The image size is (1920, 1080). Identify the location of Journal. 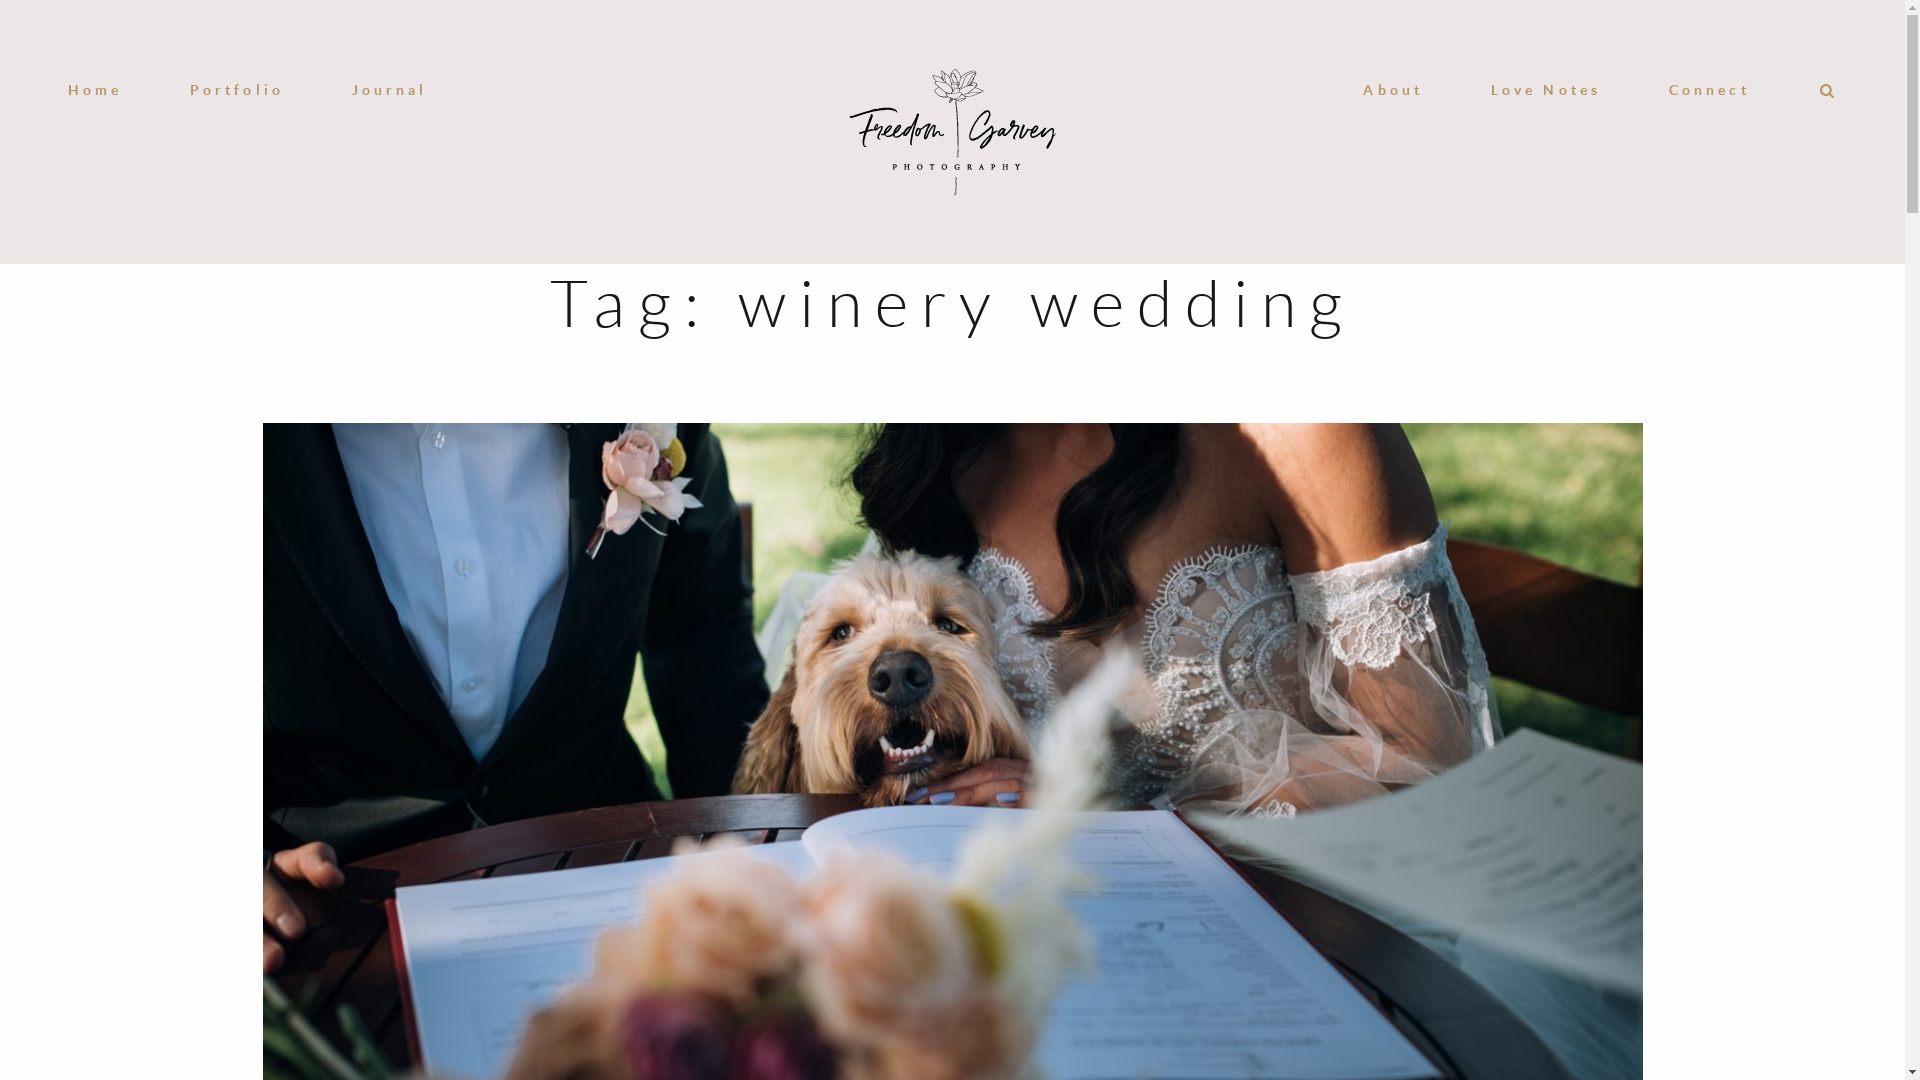
(390, 90).